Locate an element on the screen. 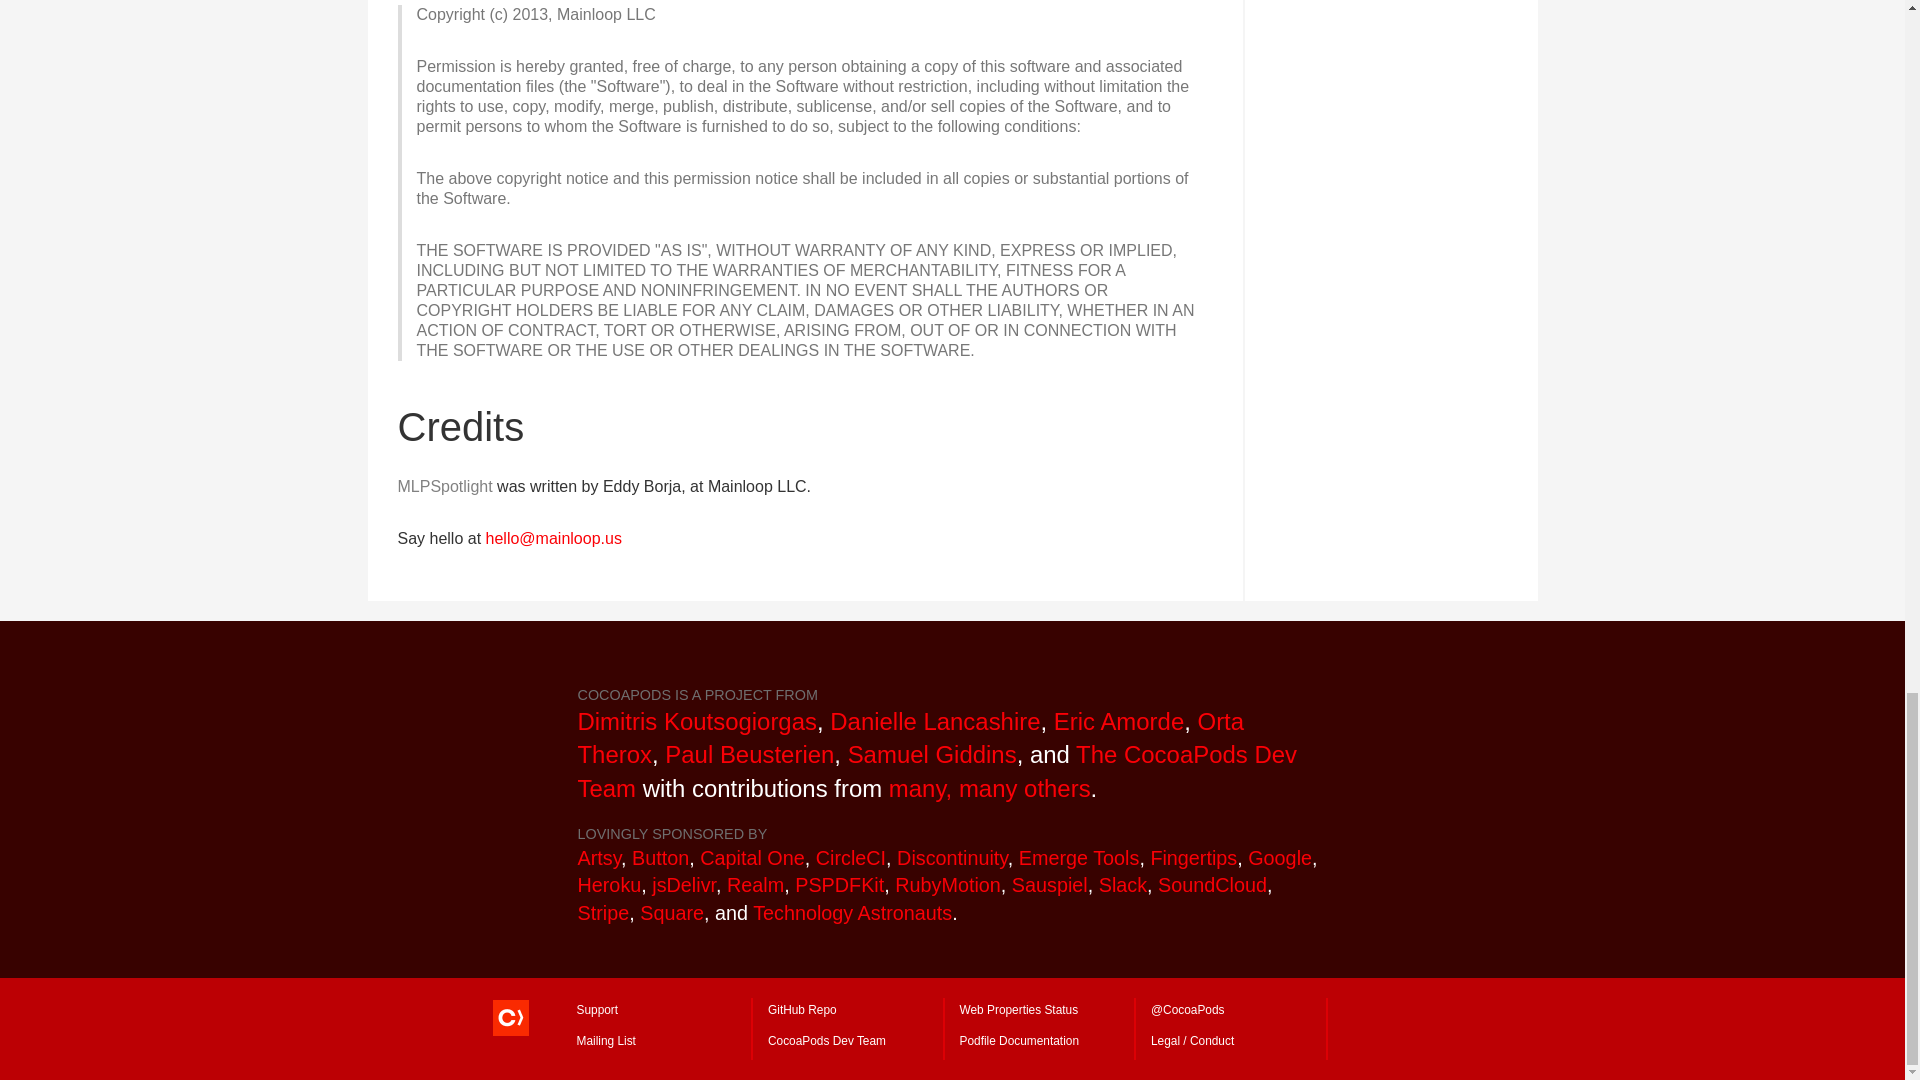 The width and height of the screenshot is (1920, 1080). Heroku is located at coordinates (609, 884).